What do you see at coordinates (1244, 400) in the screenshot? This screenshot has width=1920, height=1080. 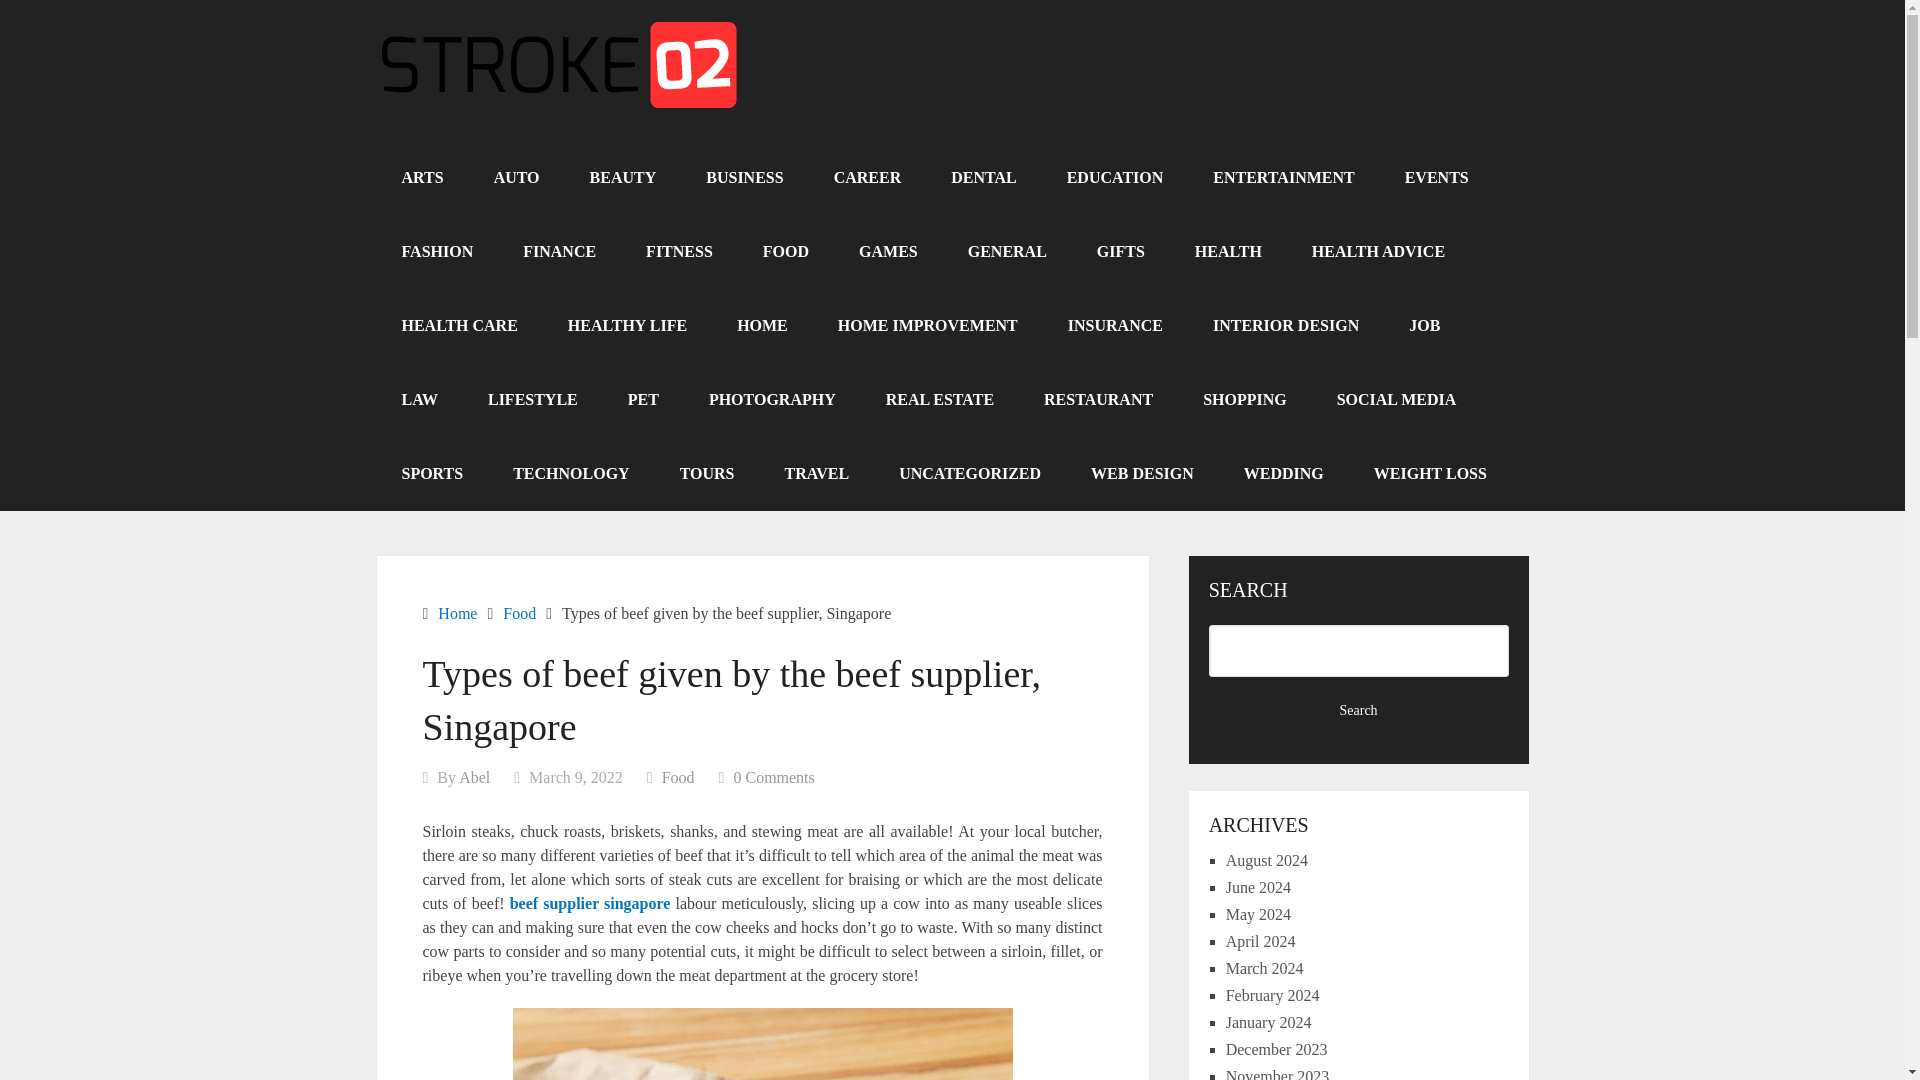 I see `SHOPPING` at bounding box center [1244, 400].